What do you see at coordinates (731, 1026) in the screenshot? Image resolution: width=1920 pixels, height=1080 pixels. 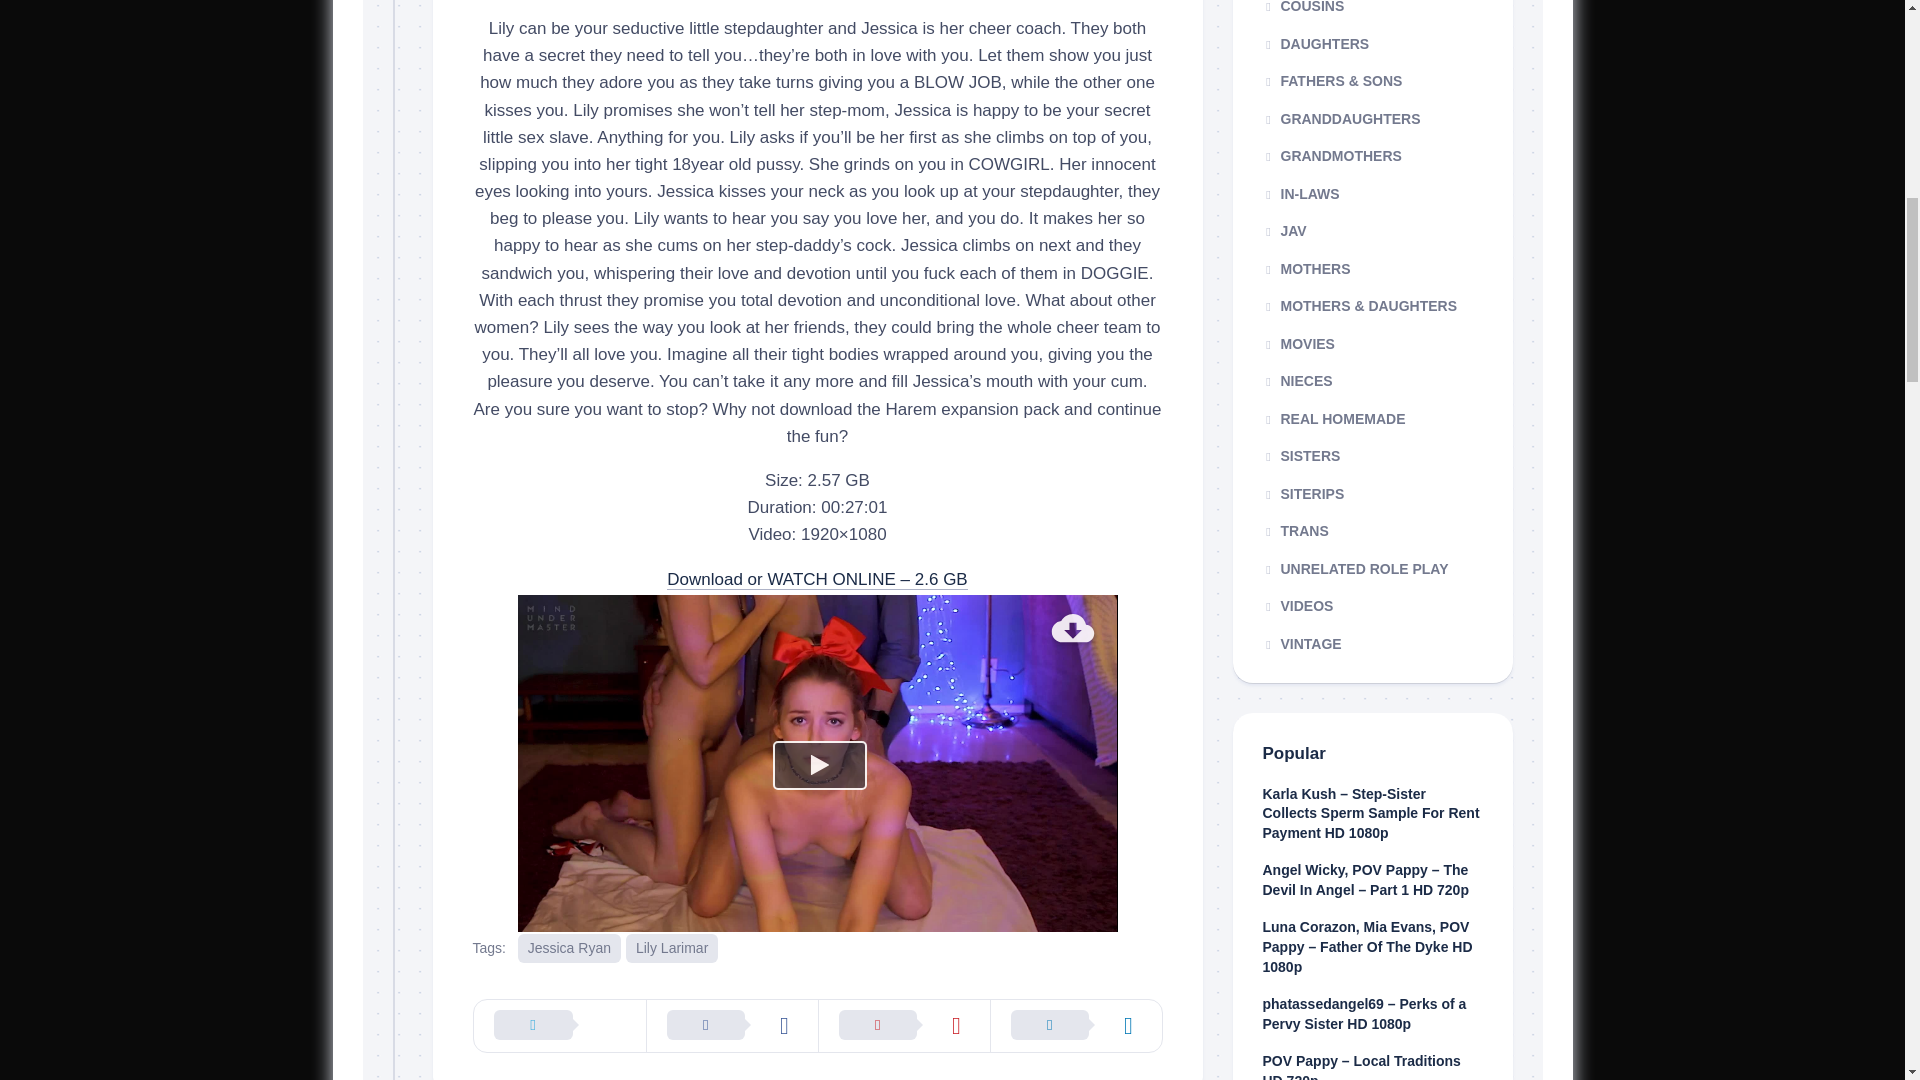 I see `Share on Facebook` at bounding box center [731, 1026].